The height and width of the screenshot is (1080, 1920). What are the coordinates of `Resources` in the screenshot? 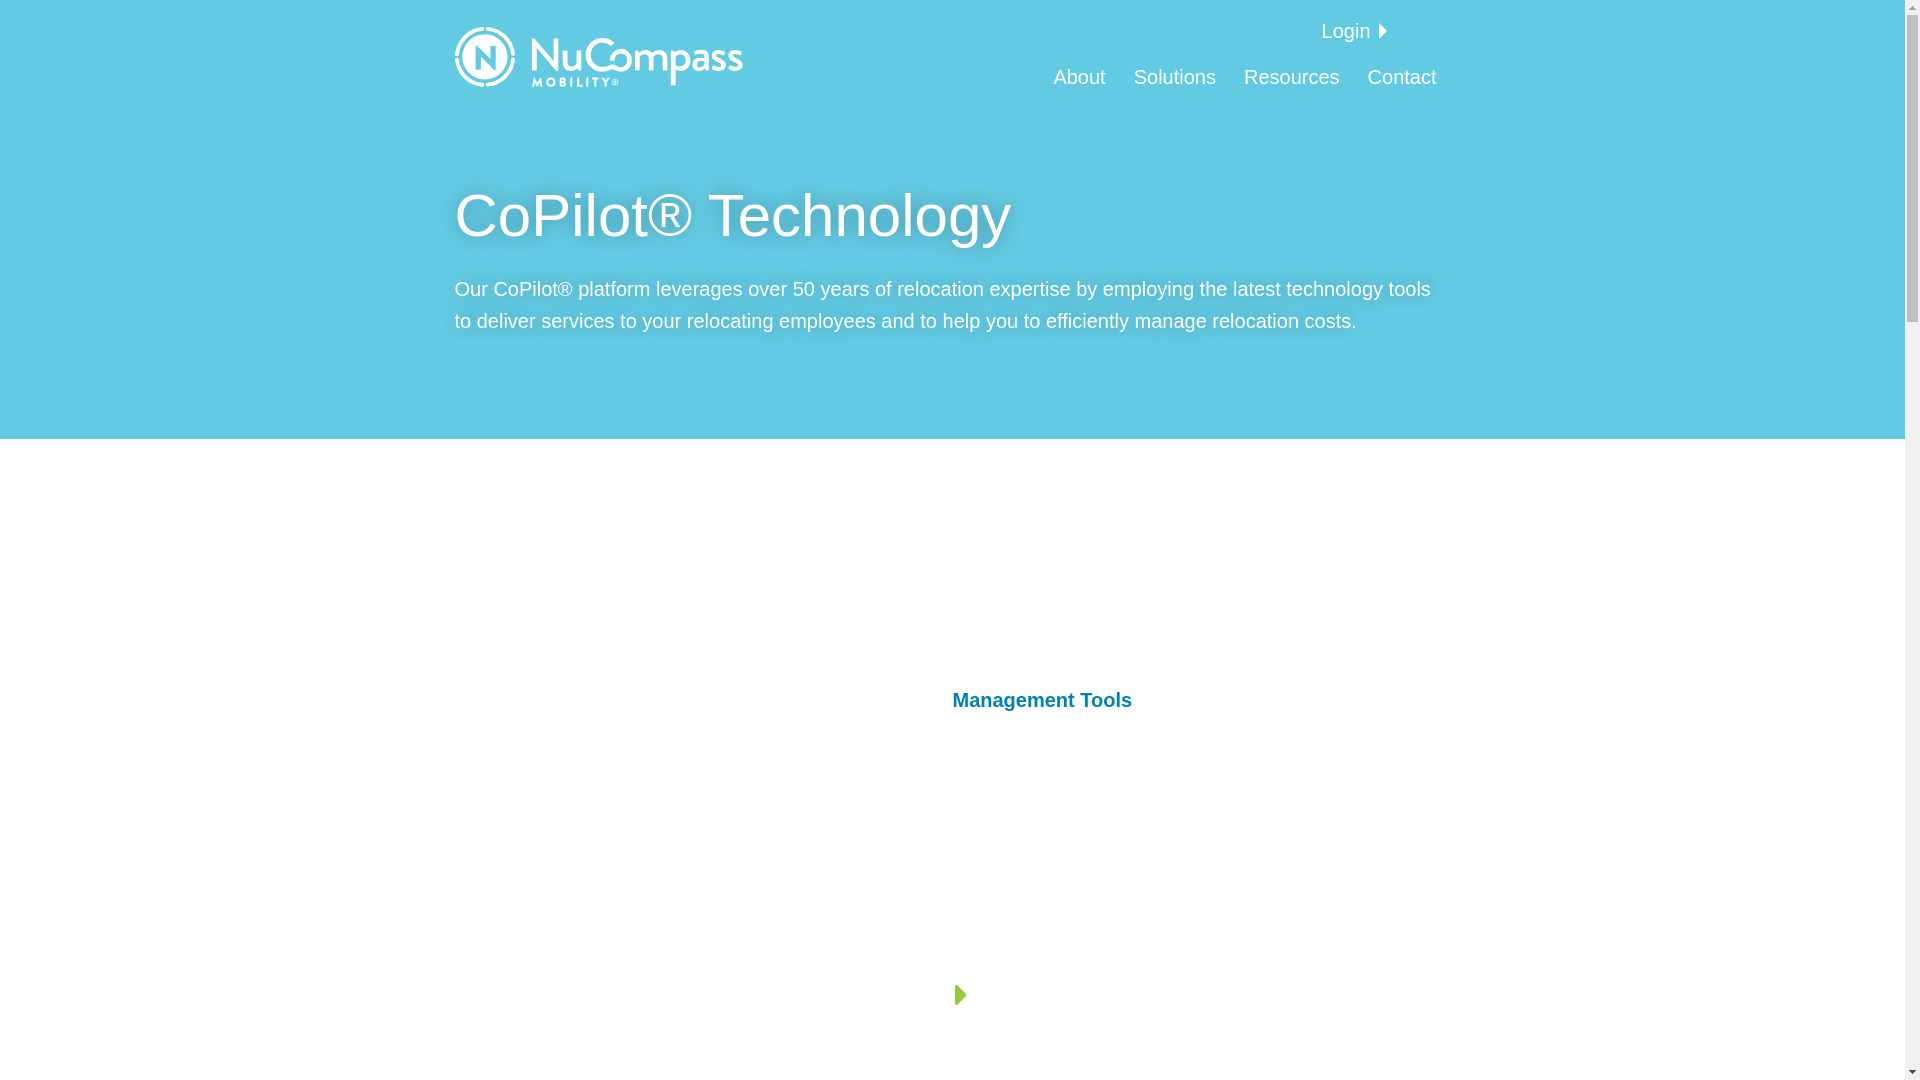 It's located at (1292, 77).